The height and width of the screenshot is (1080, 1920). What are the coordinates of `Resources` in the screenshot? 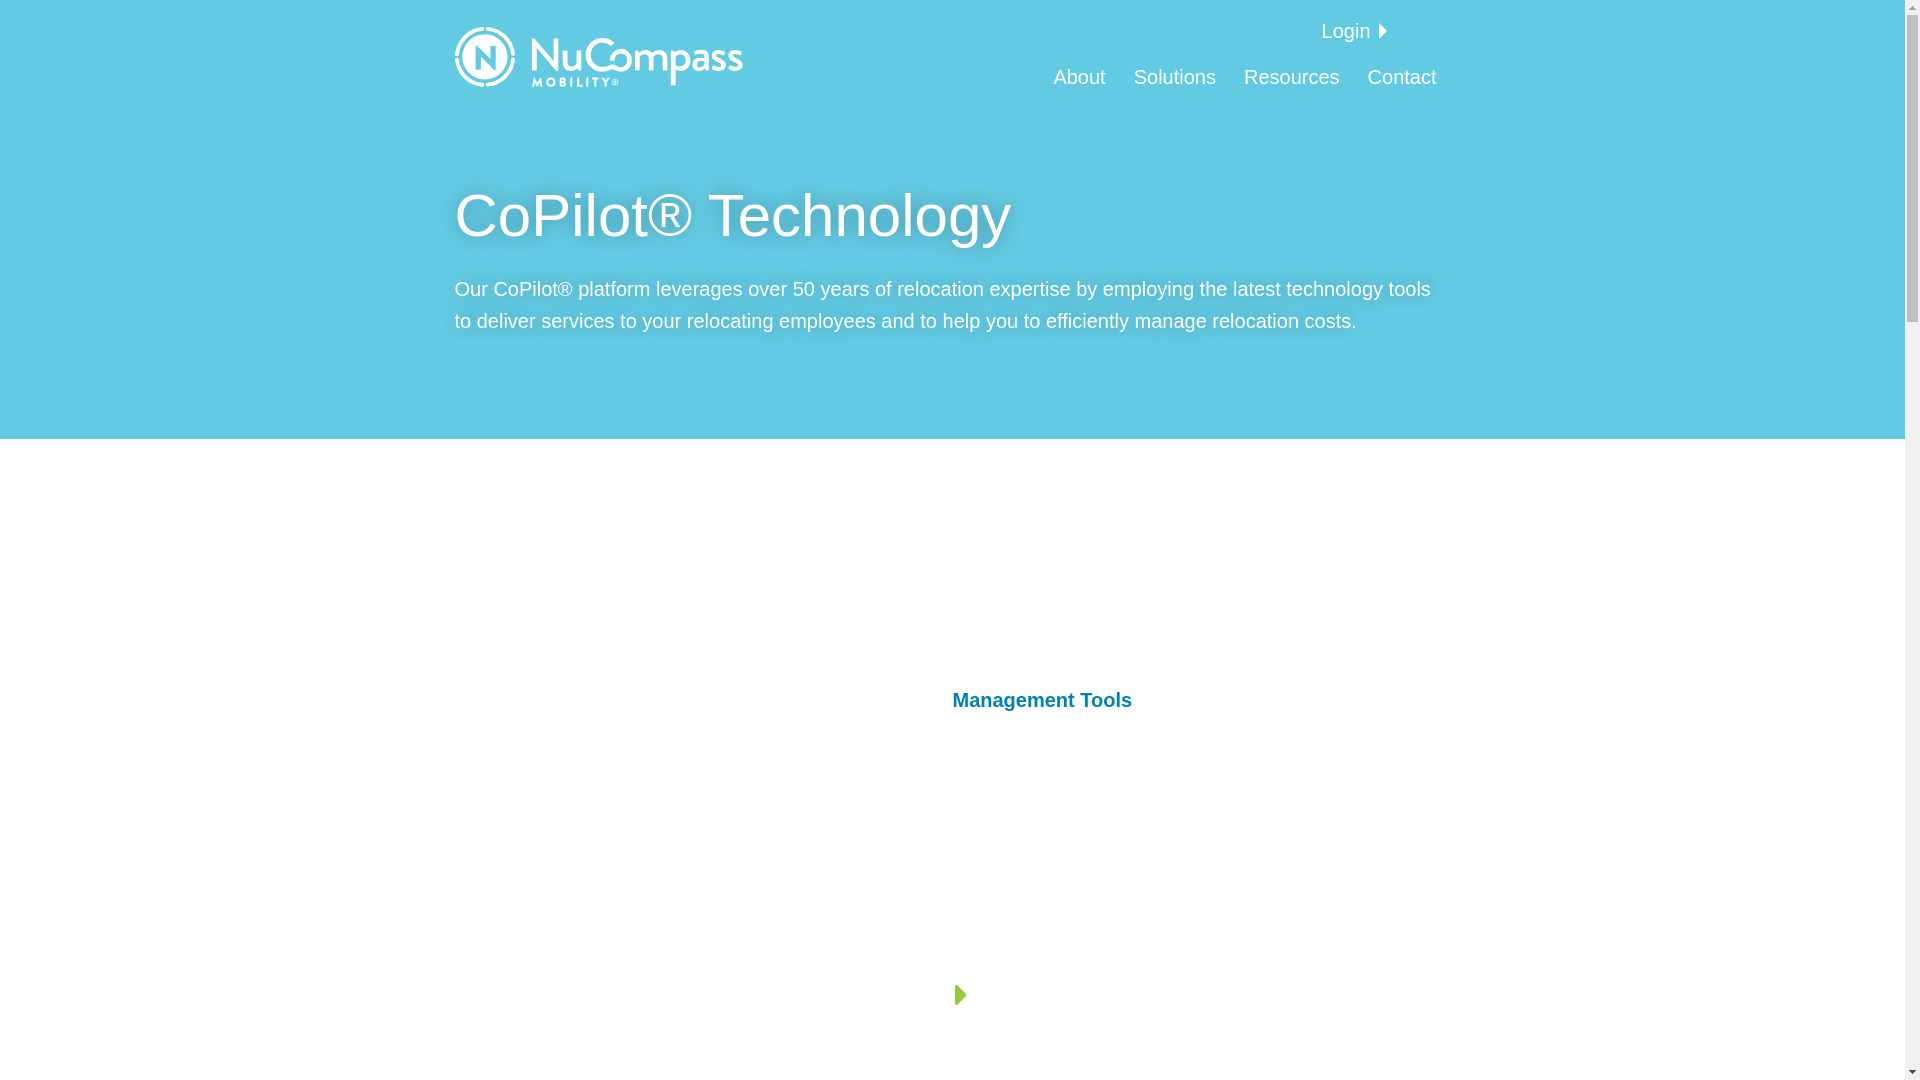 It's located at (1292, 77).